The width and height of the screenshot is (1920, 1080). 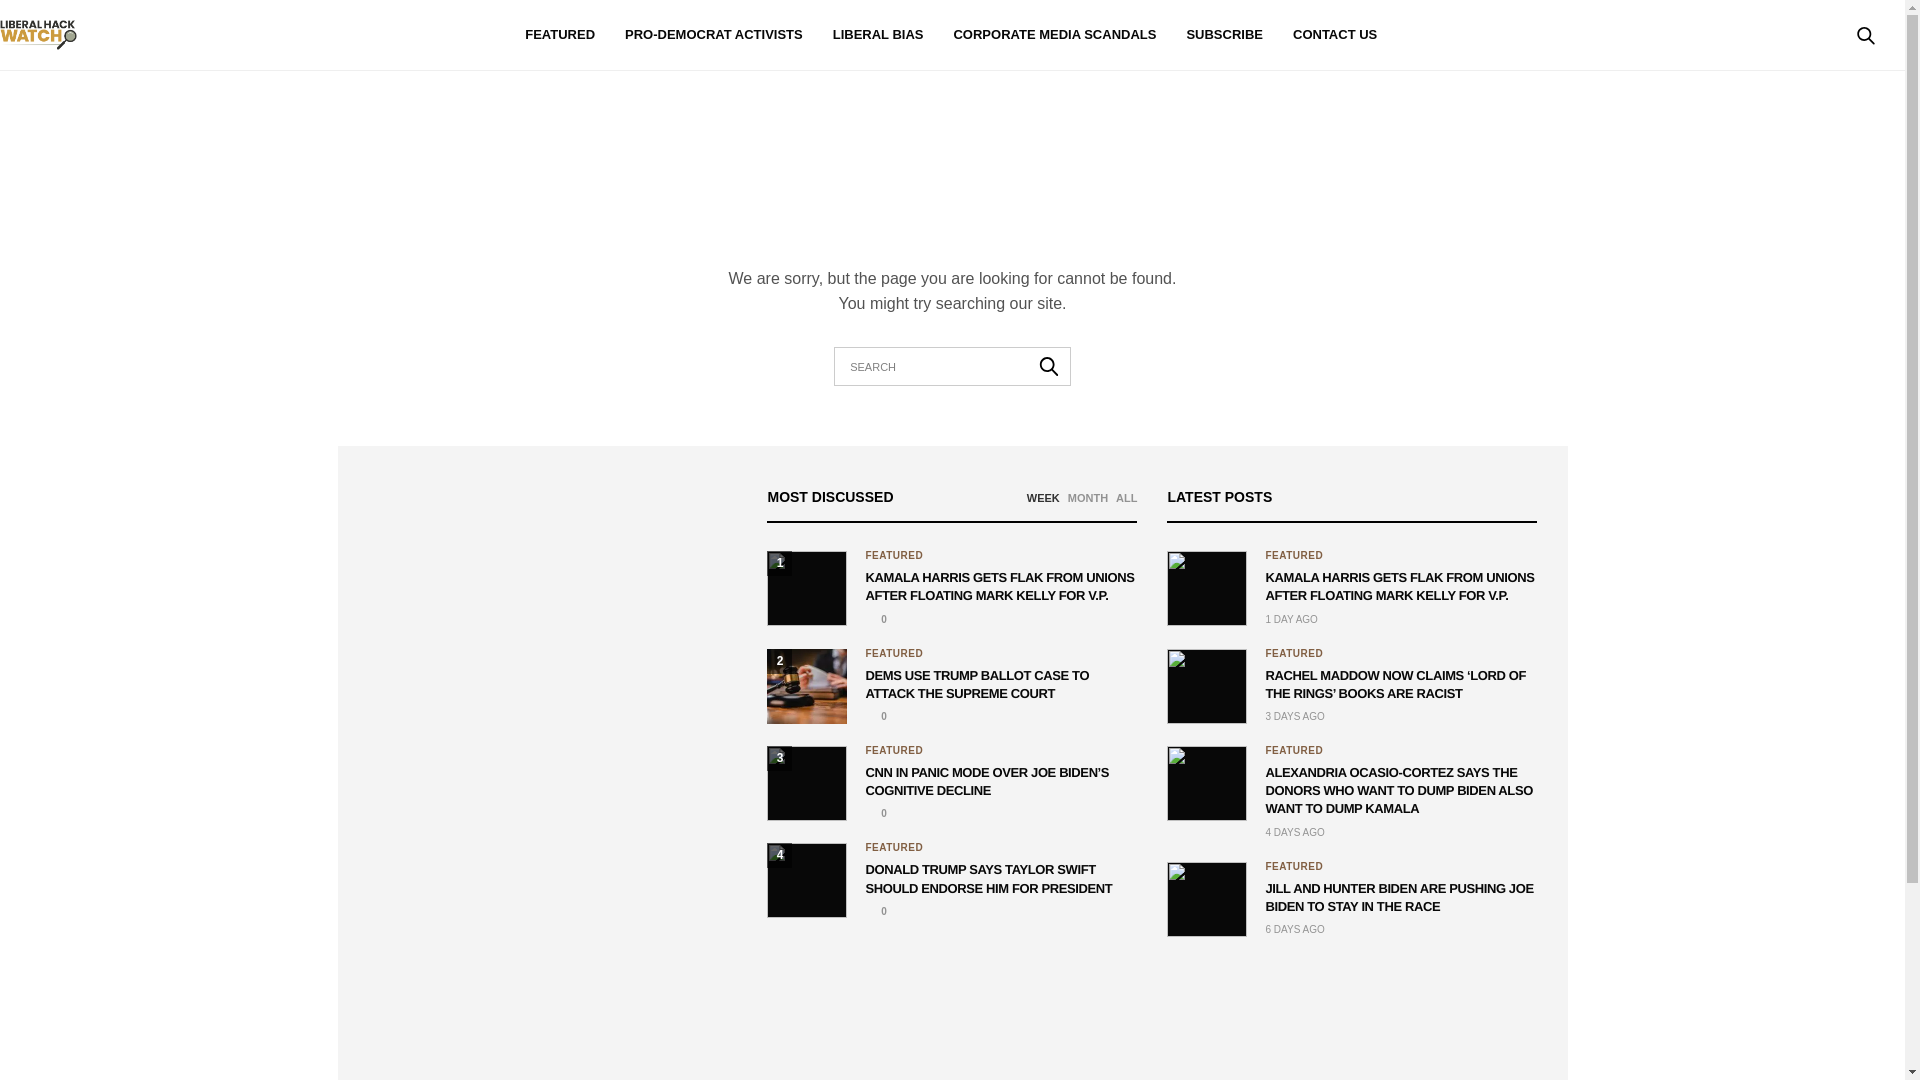 I want to click on FEATURED, so click(x=560, y=35).